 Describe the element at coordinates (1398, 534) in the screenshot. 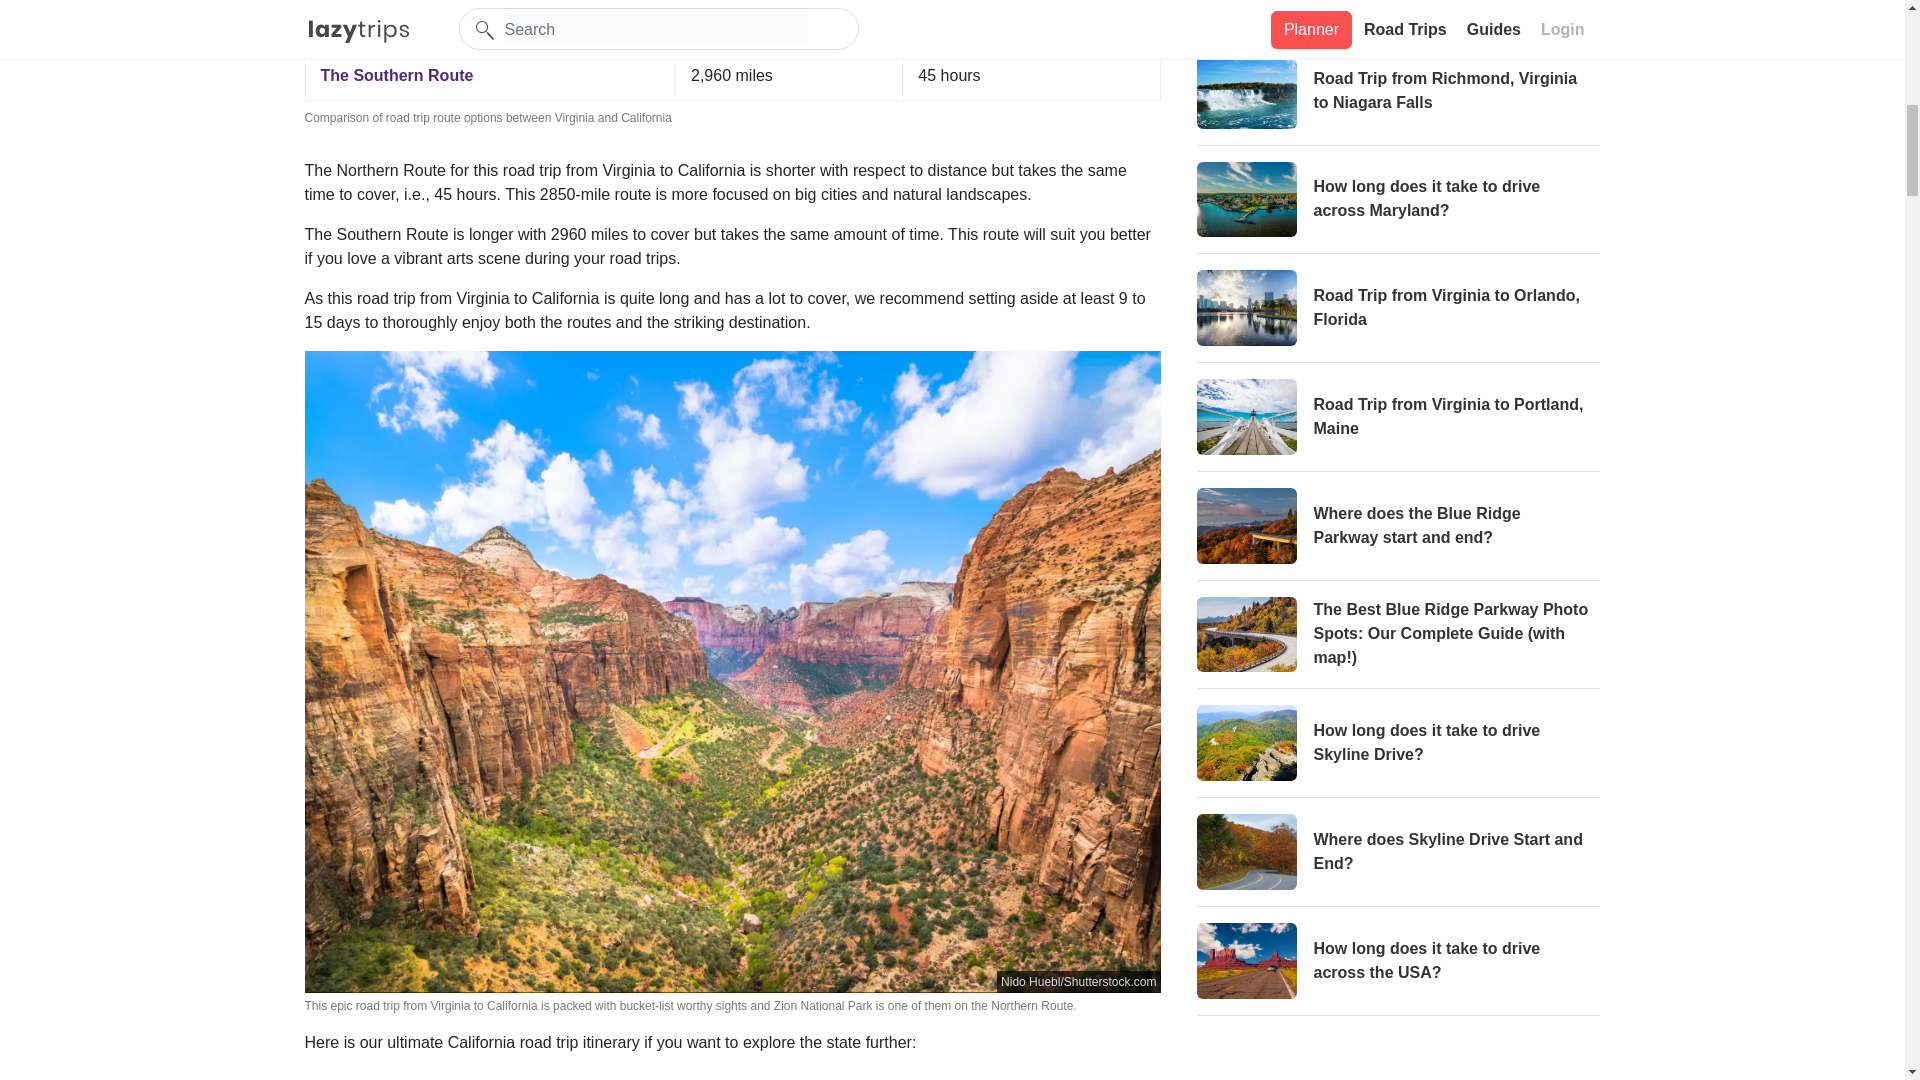

I see `Where does the Blue Ridge Parkway start and end?` at that location.